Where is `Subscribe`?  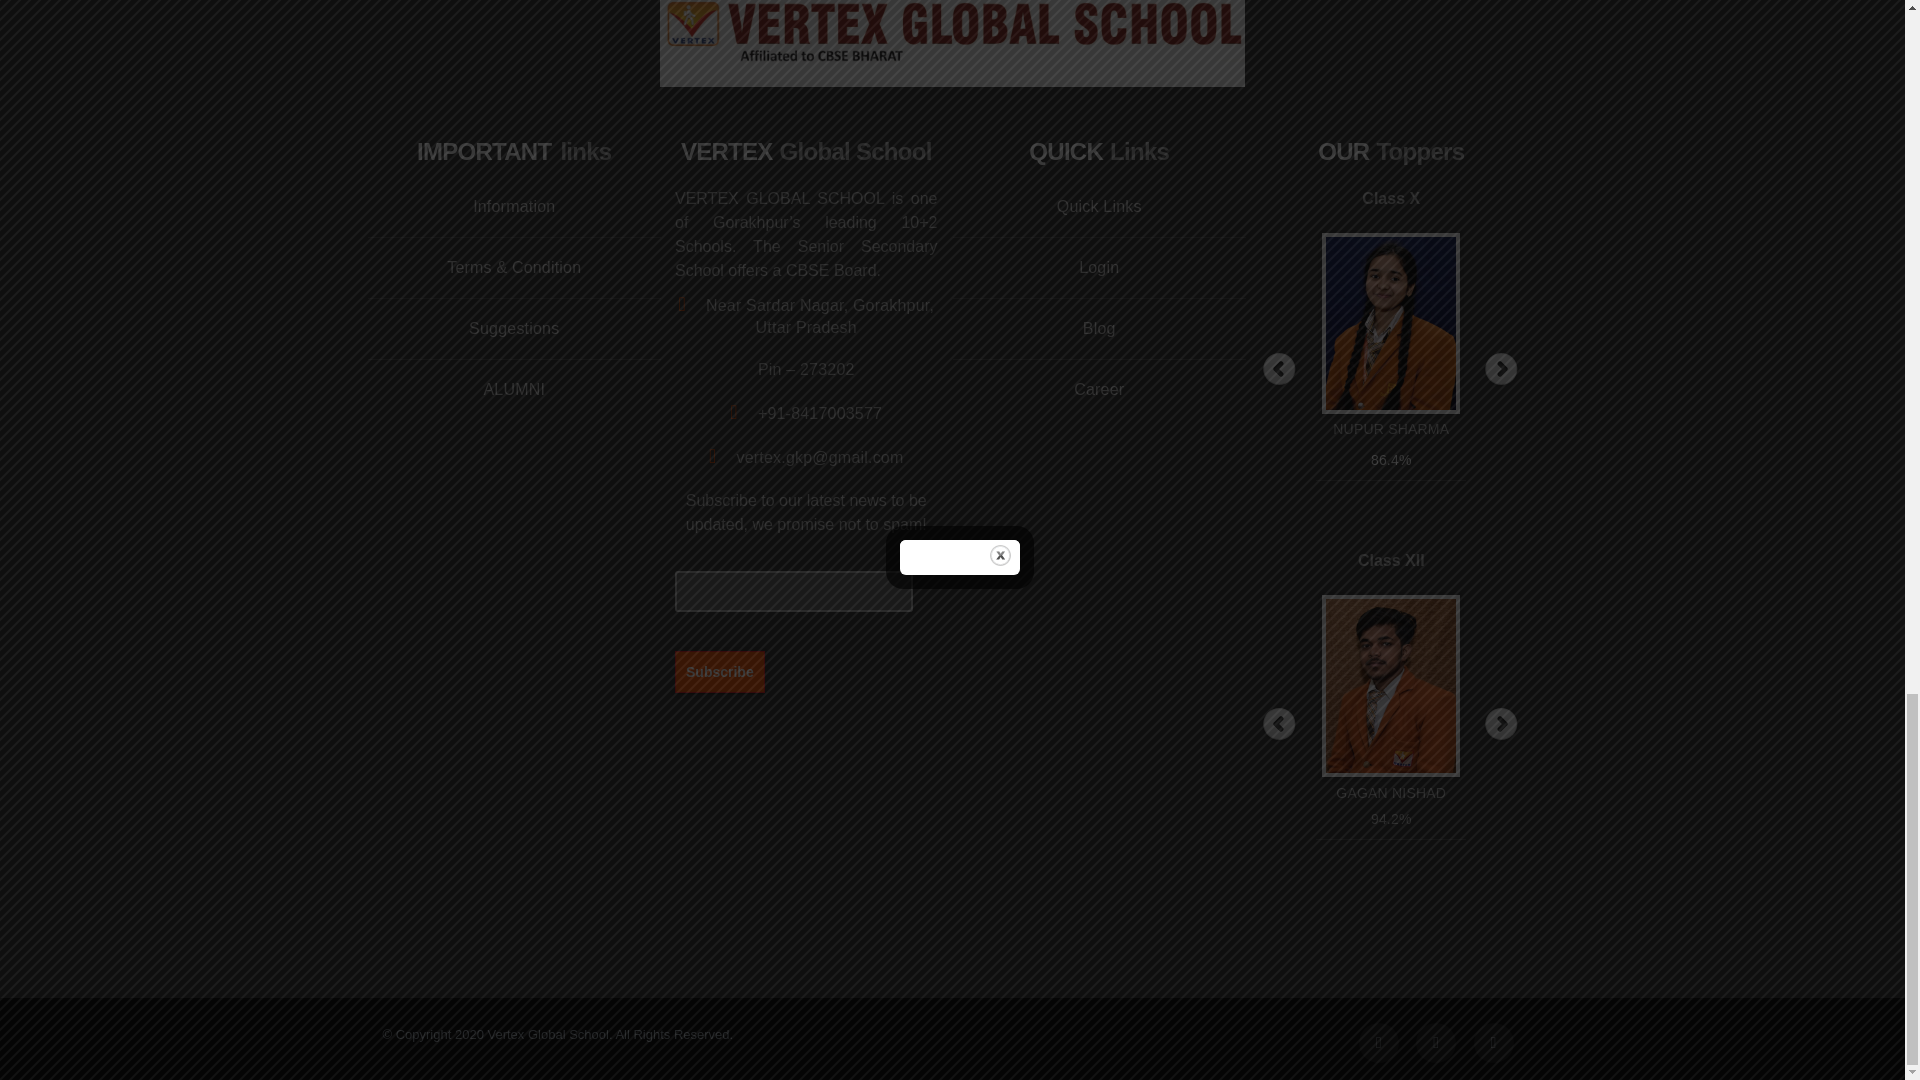
Subscribe is located at coordinates (720, 671).